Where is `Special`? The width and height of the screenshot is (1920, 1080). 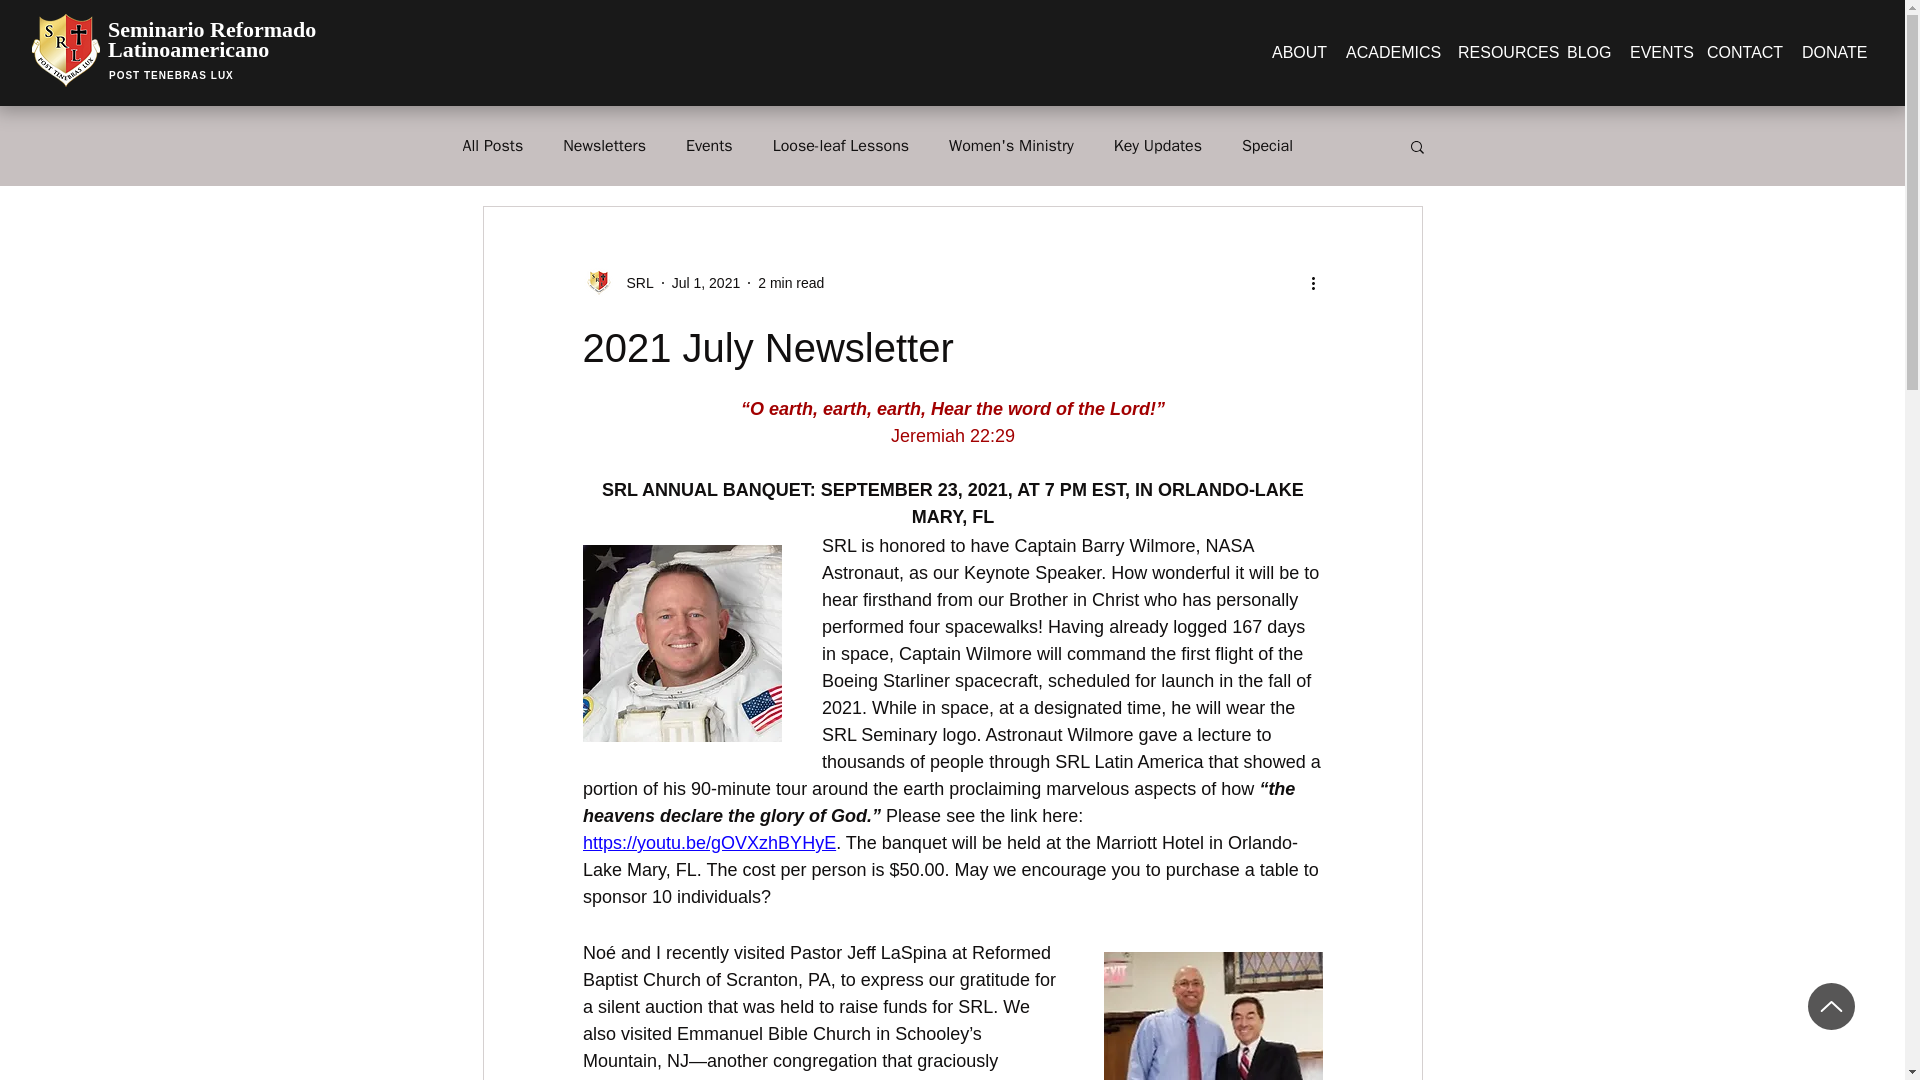 Special is located at coordinates (1267, 146).